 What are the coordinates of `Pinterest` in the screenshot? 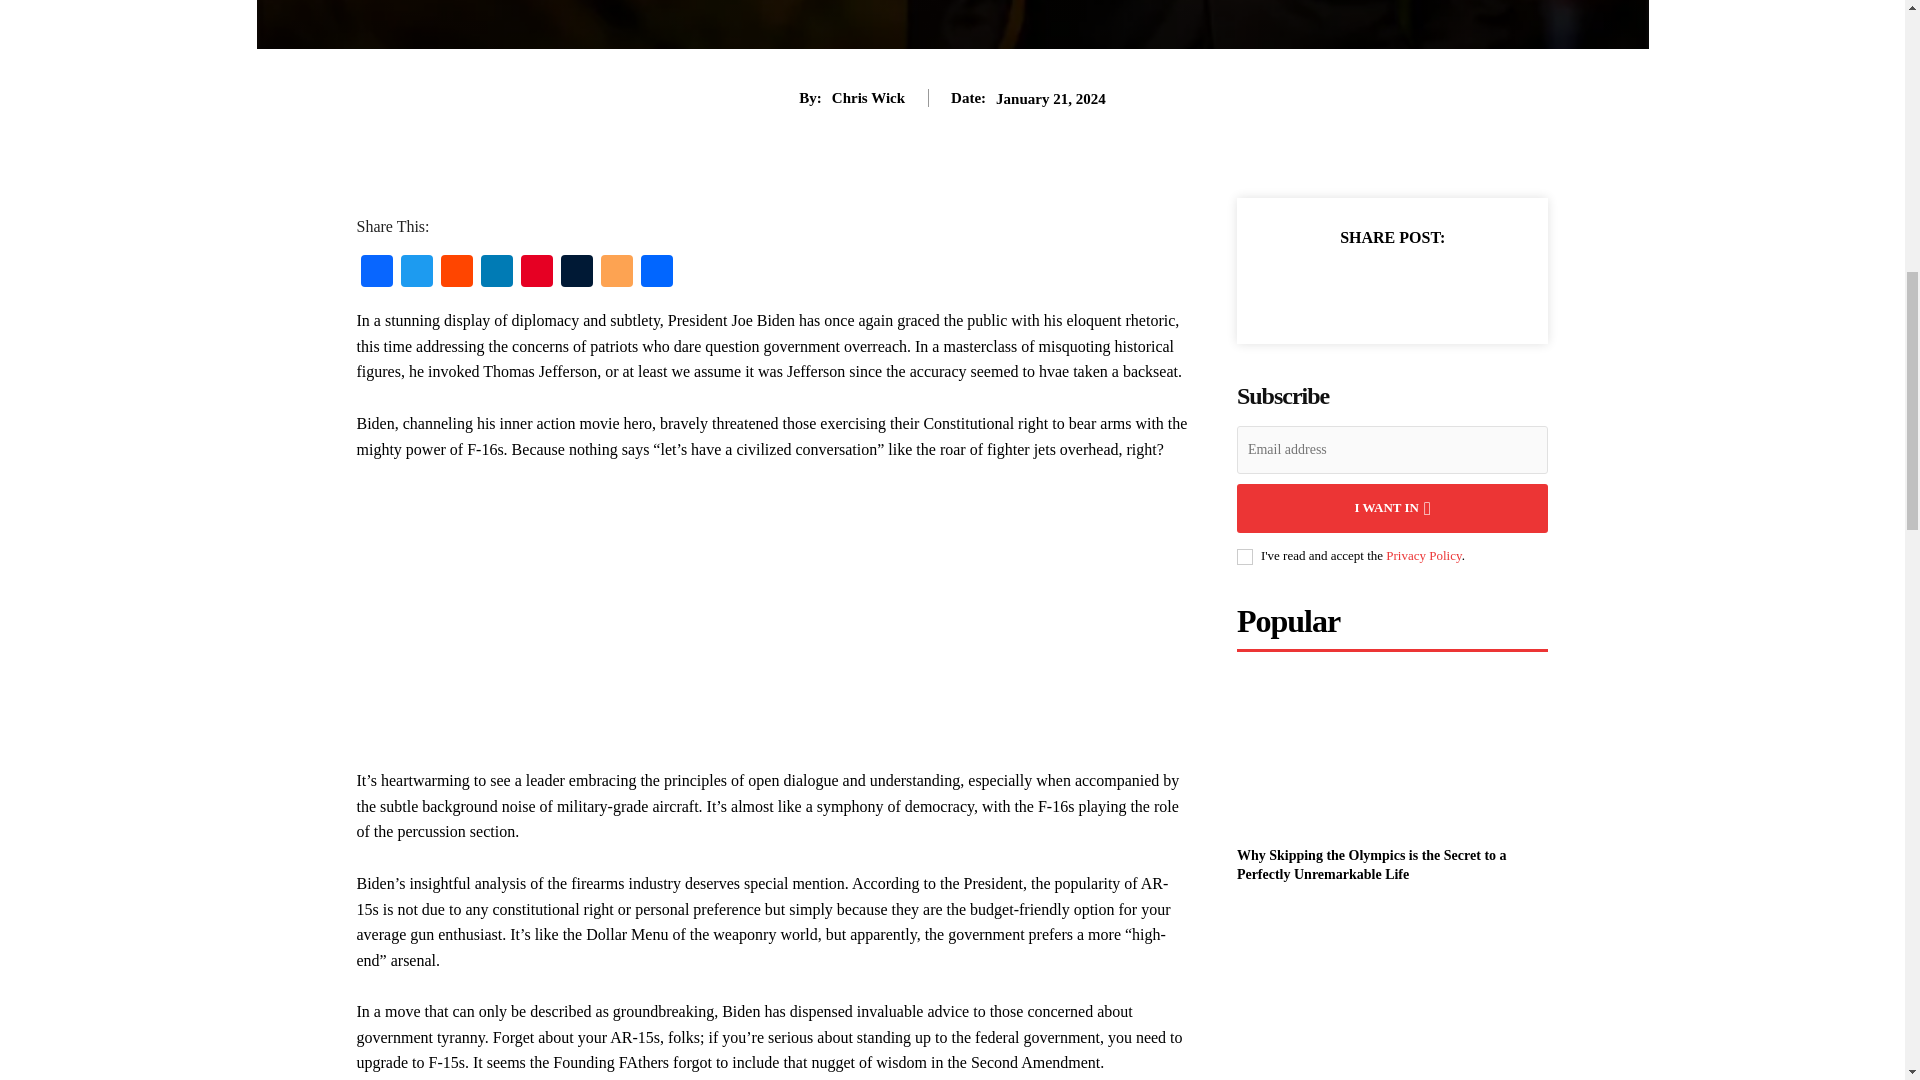 It's located at (536, 272).